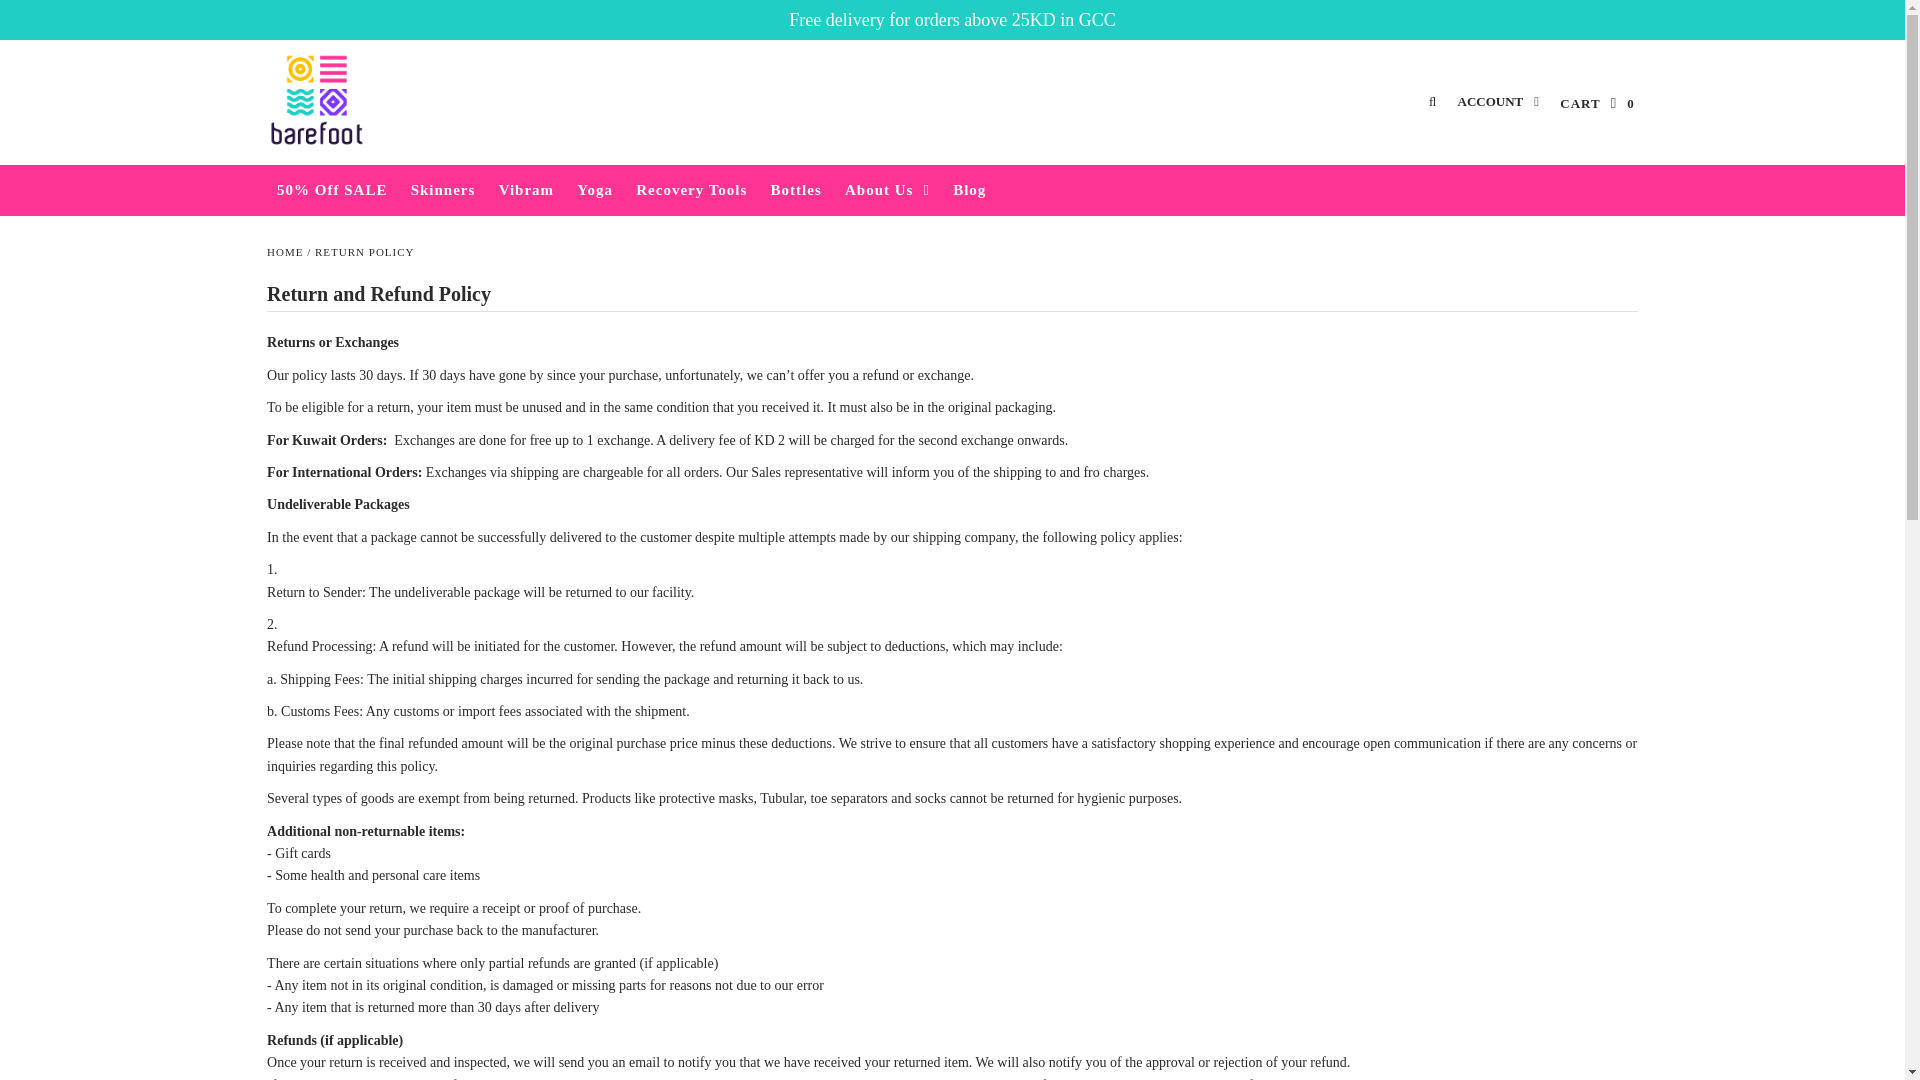 The image size is (1920, 1080). Describe the element at coordinates (1596, 102) in the screenshot. I see `CART0` at that location.